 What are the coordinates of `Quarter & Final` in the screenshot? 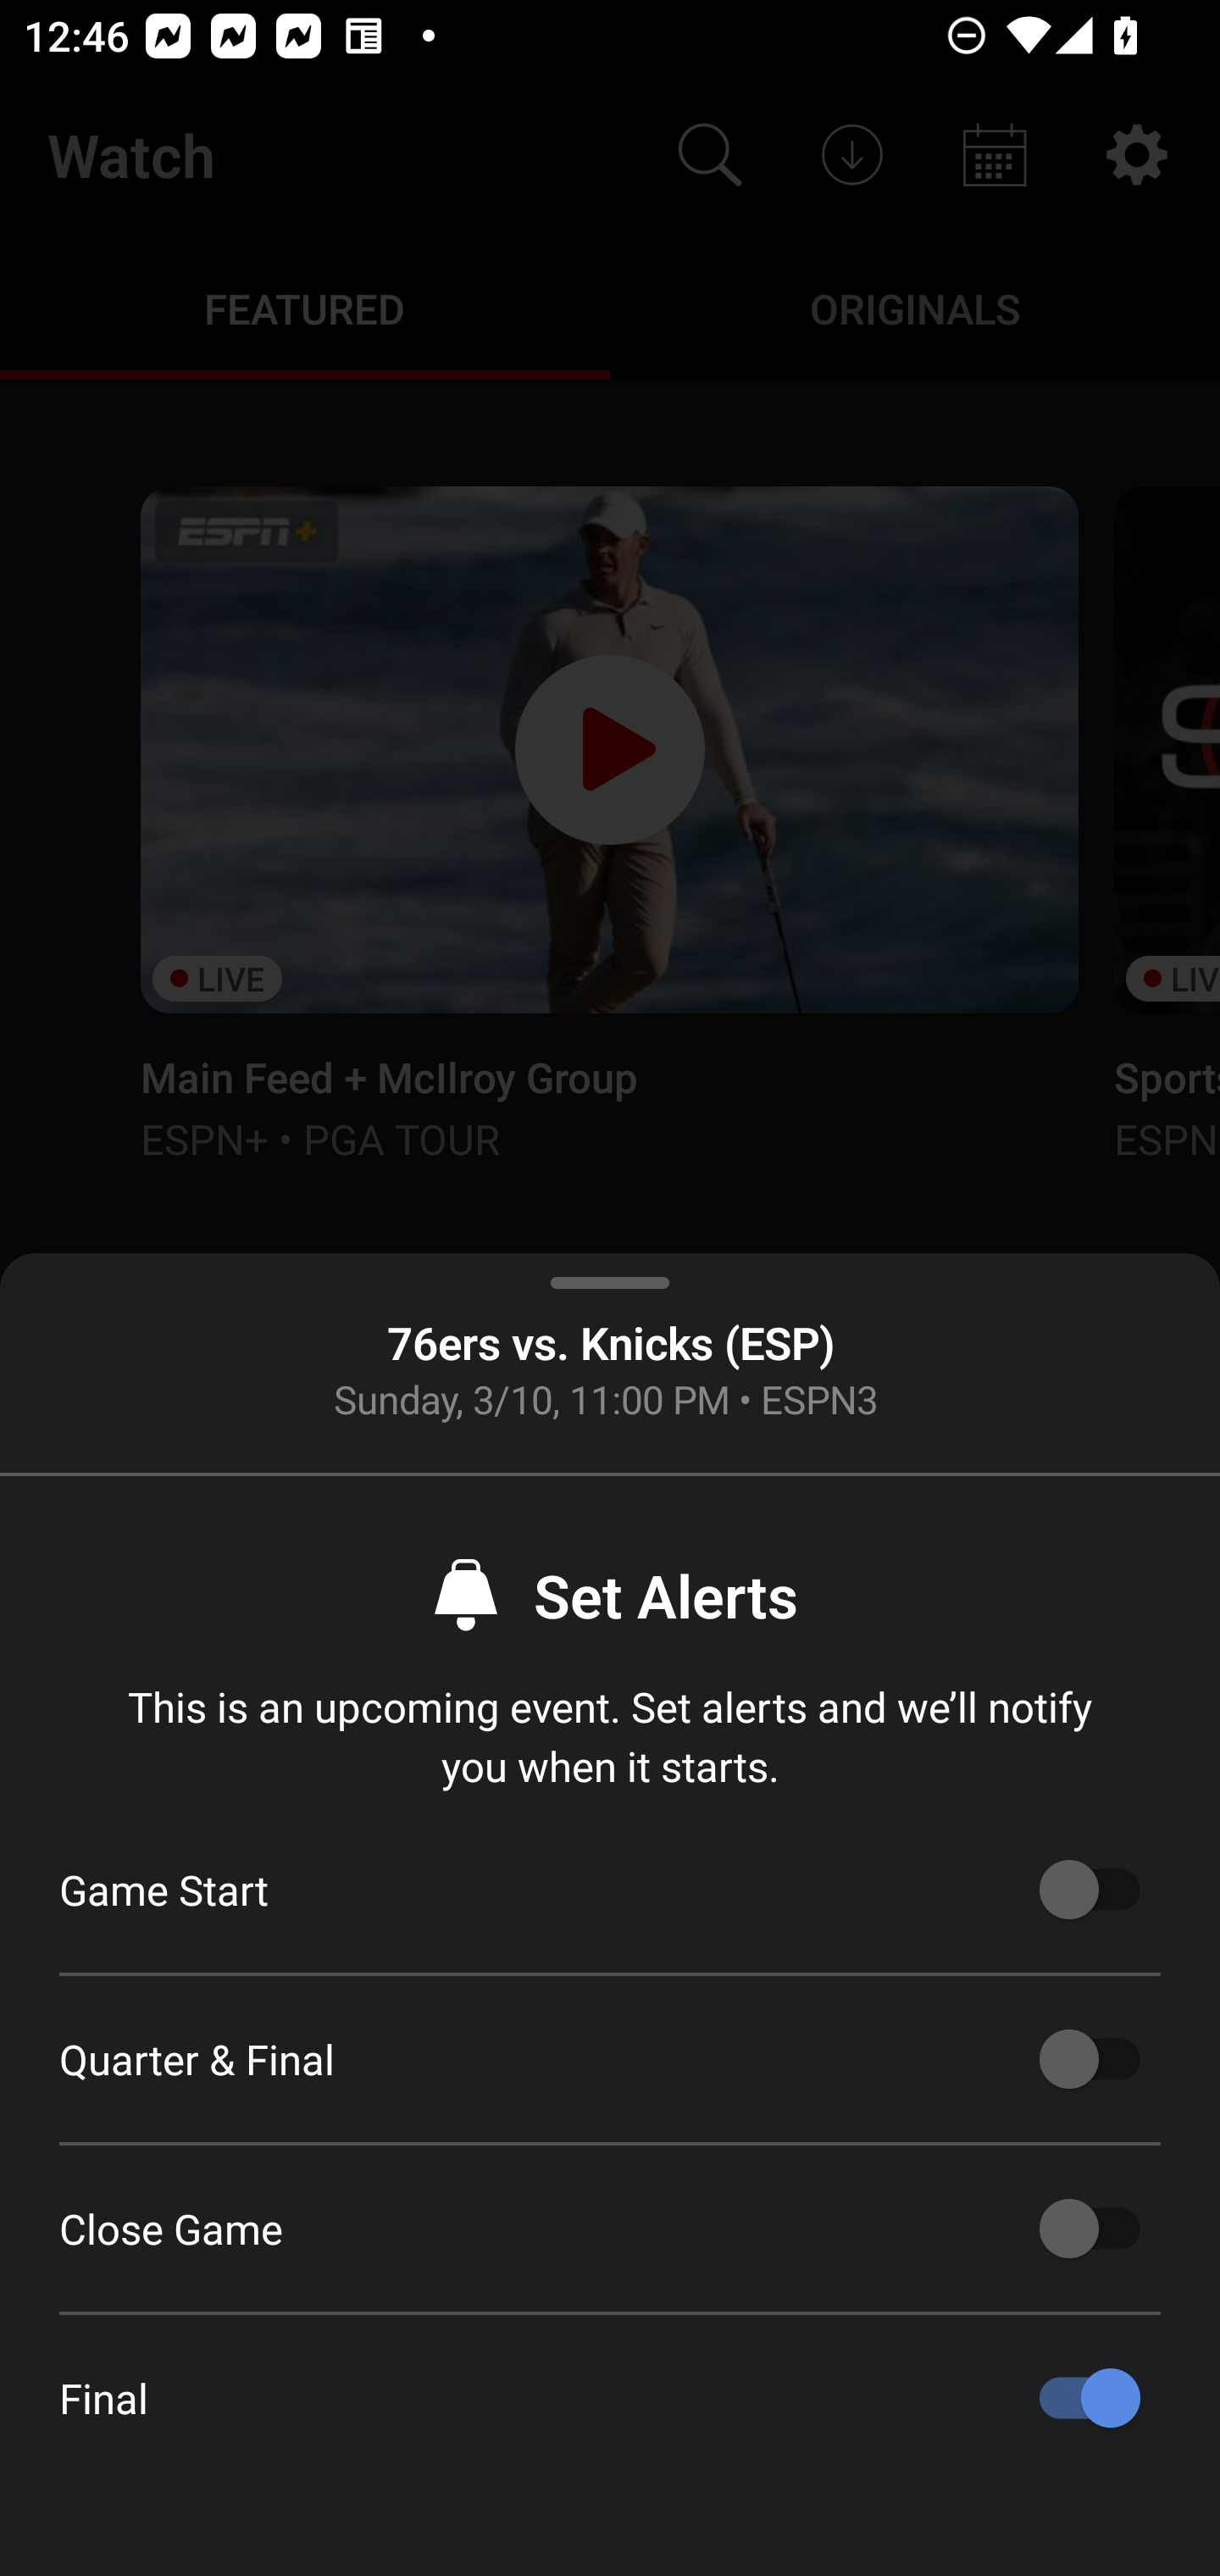 It's located at (1090, 2059).